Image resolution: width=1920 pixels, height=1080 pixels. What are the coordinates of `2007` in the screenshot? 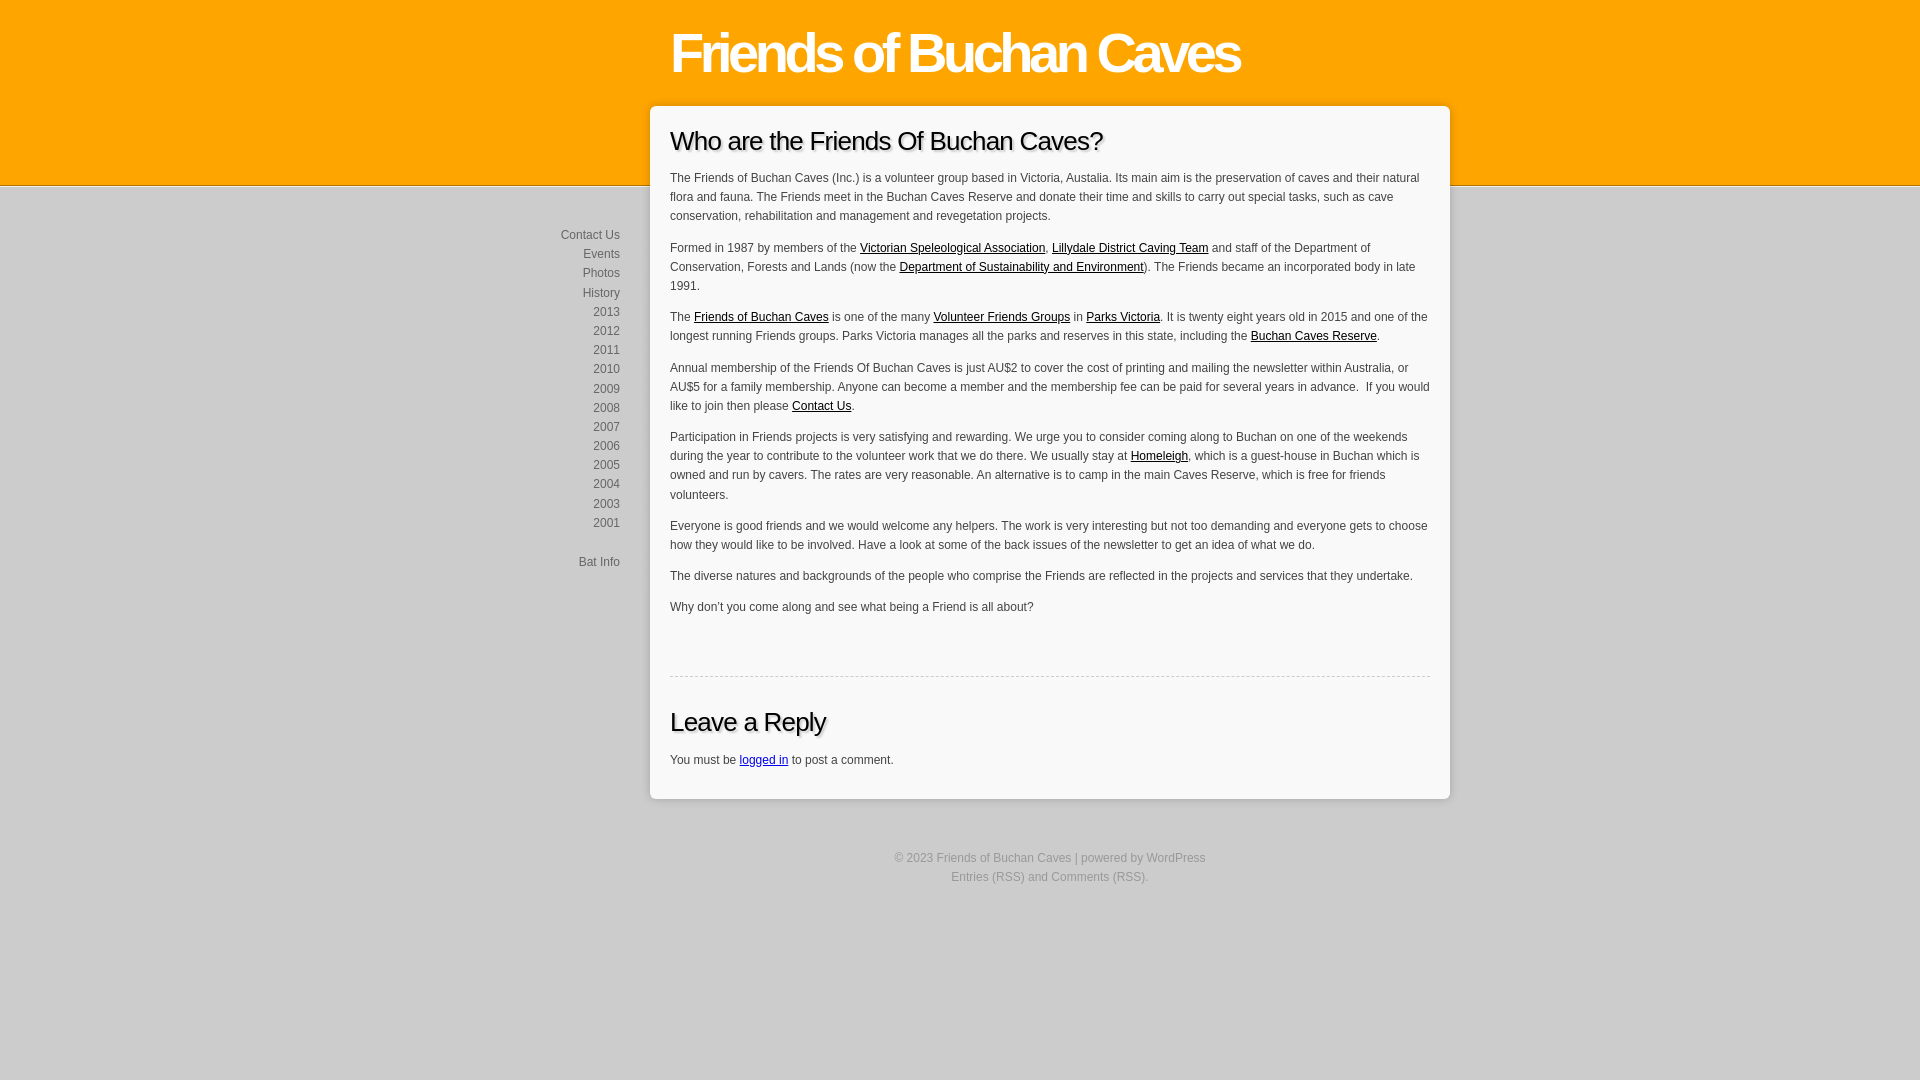 It's located at (606, 427).